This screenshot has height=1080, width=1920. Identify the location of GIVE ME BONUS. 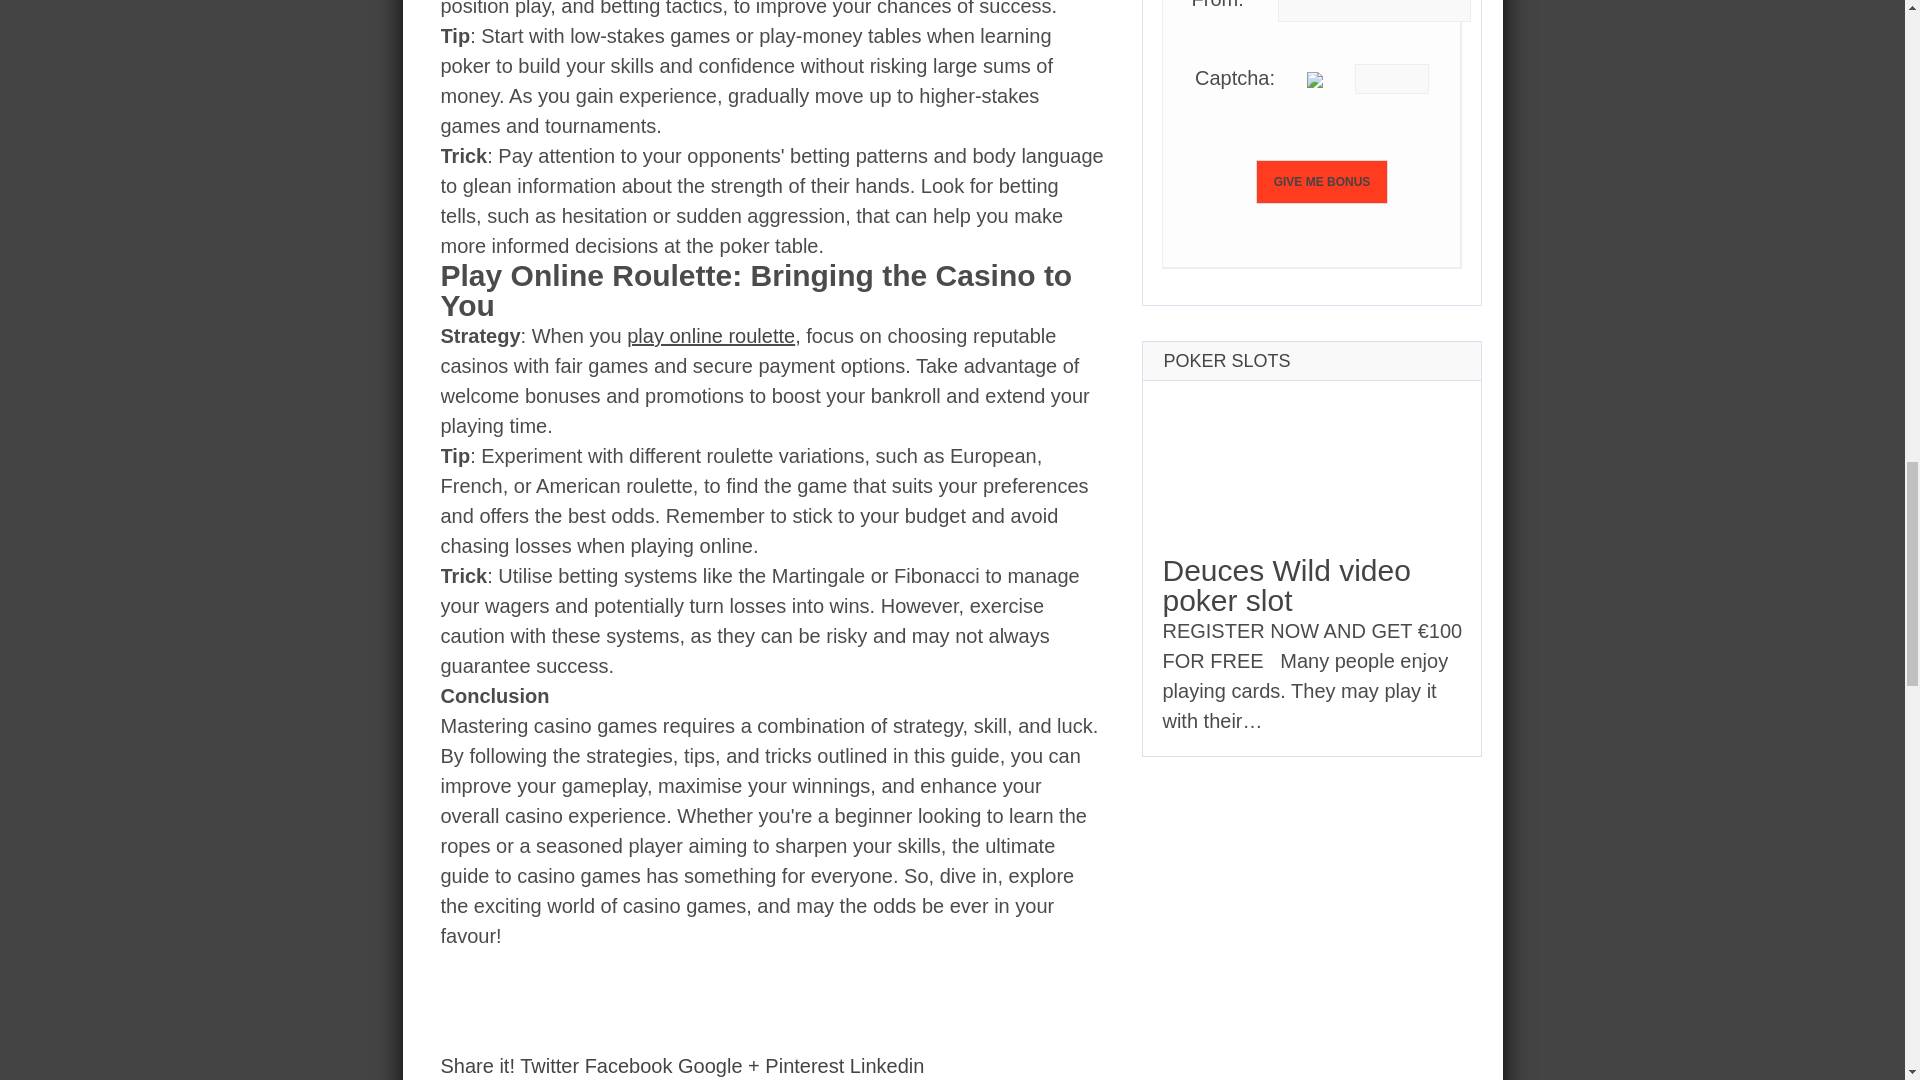
(1322, 182).